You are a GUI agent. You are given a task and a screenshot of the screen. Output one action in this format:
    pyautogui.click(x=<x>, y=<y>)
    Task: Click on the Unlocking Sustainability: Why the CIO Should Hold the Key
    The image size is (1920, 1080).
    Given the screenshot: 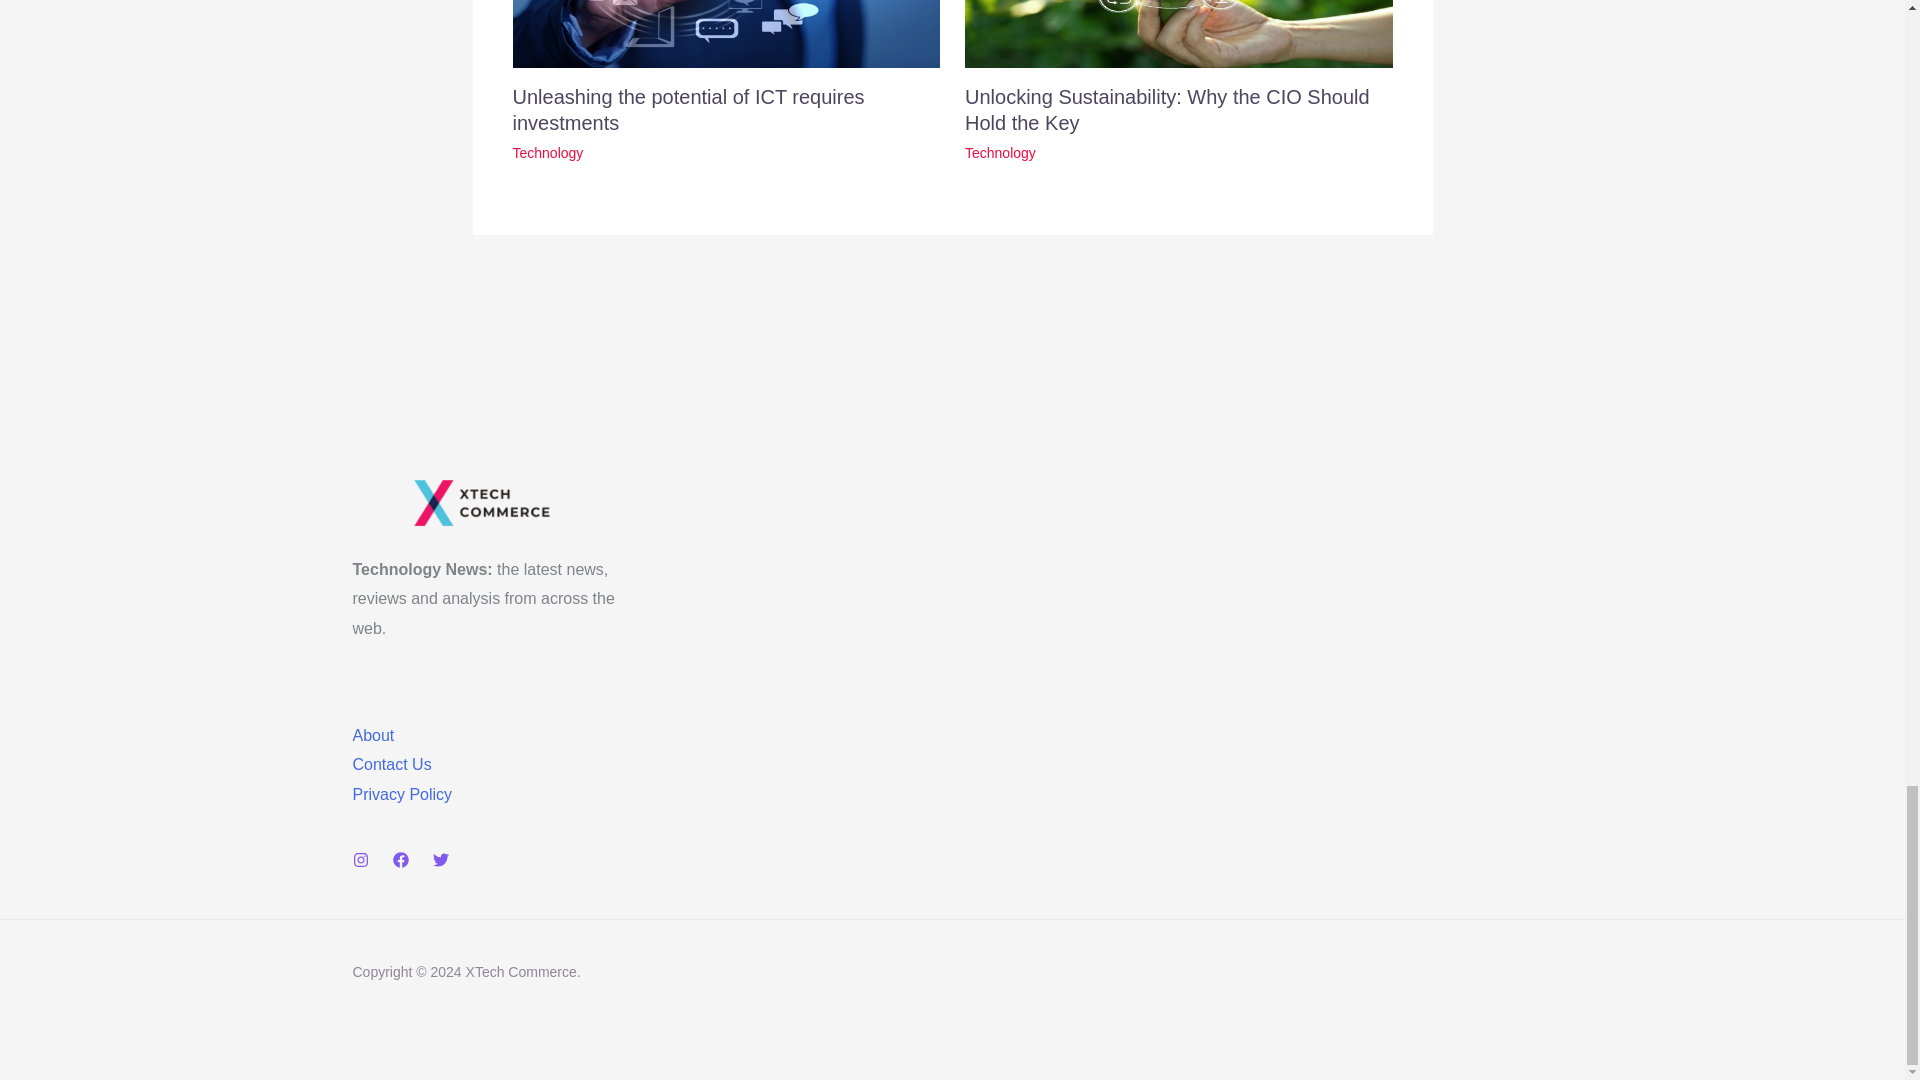 What is the action you would take?
    pyautogui.click(x=1168, y=110)
    